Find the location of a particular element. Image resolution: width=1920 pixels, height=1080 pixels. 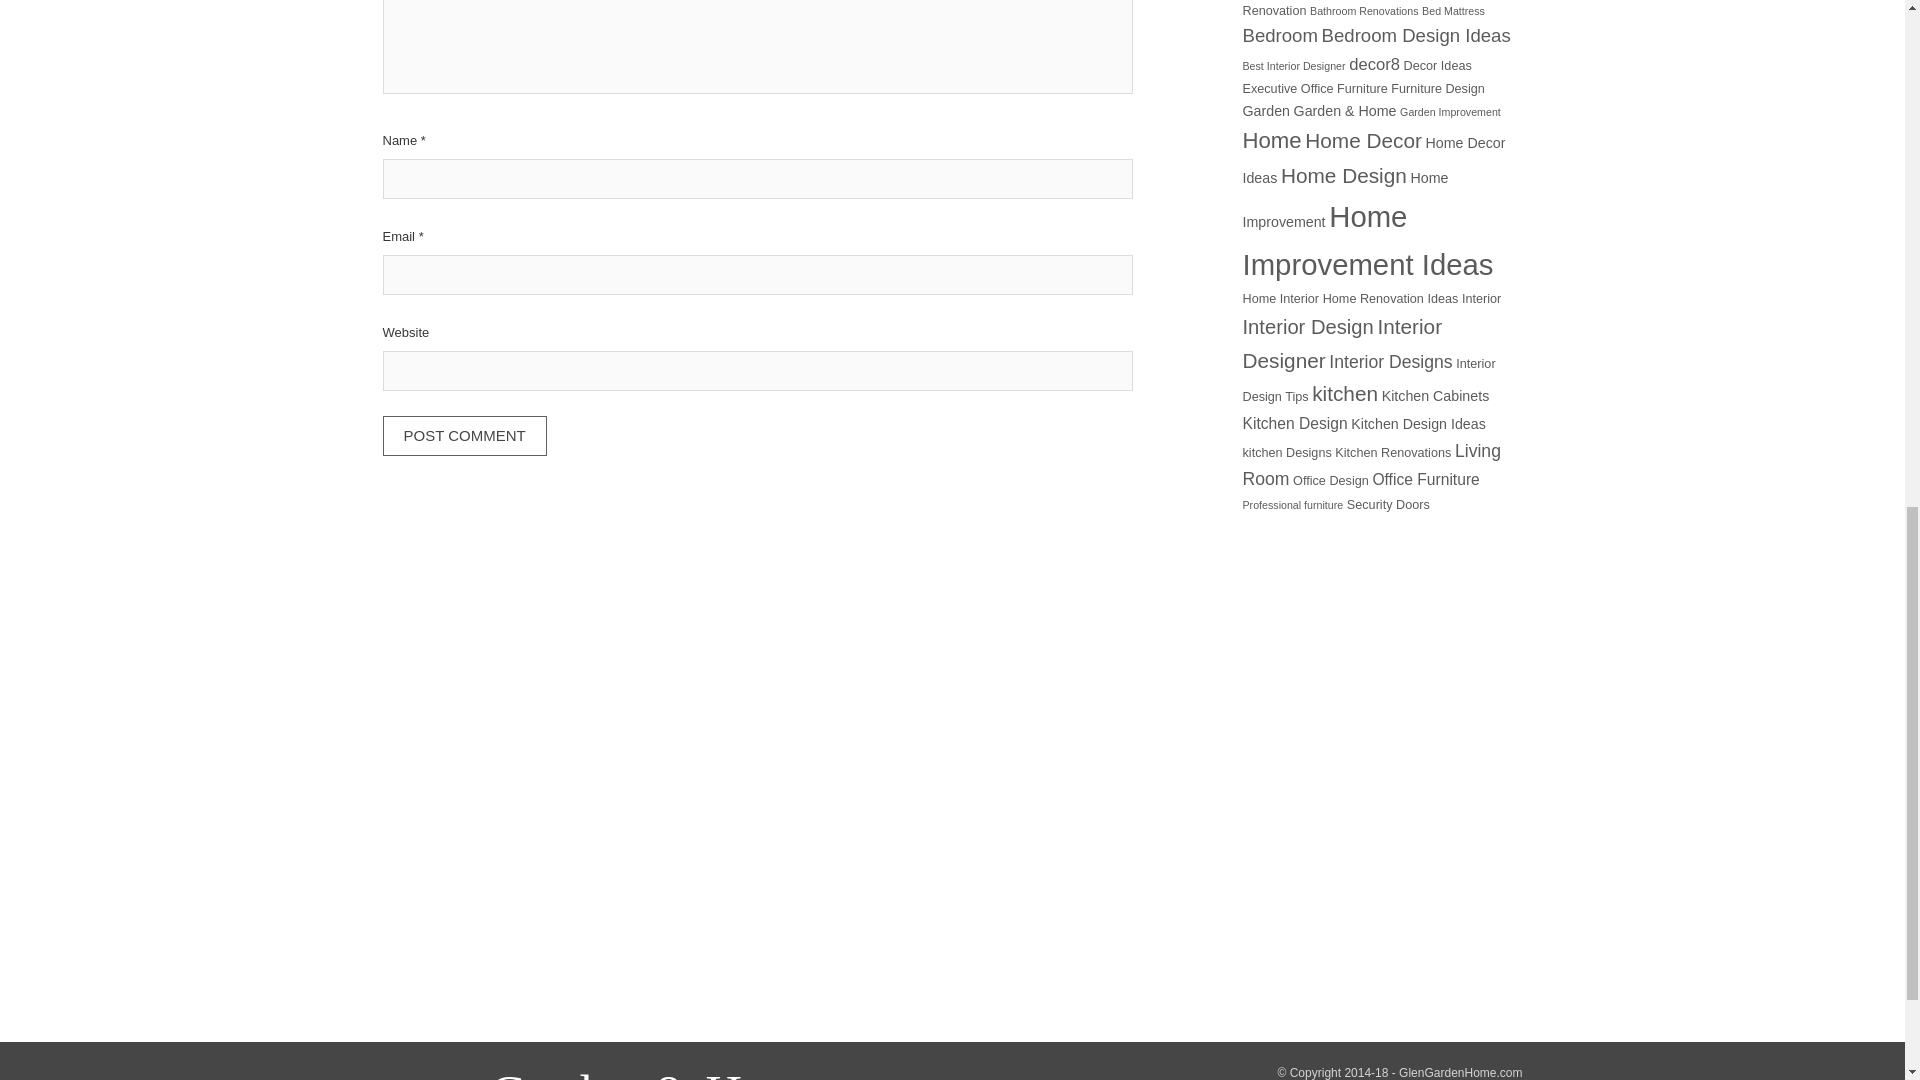

Post Comment is located at coordinates (464, 435).